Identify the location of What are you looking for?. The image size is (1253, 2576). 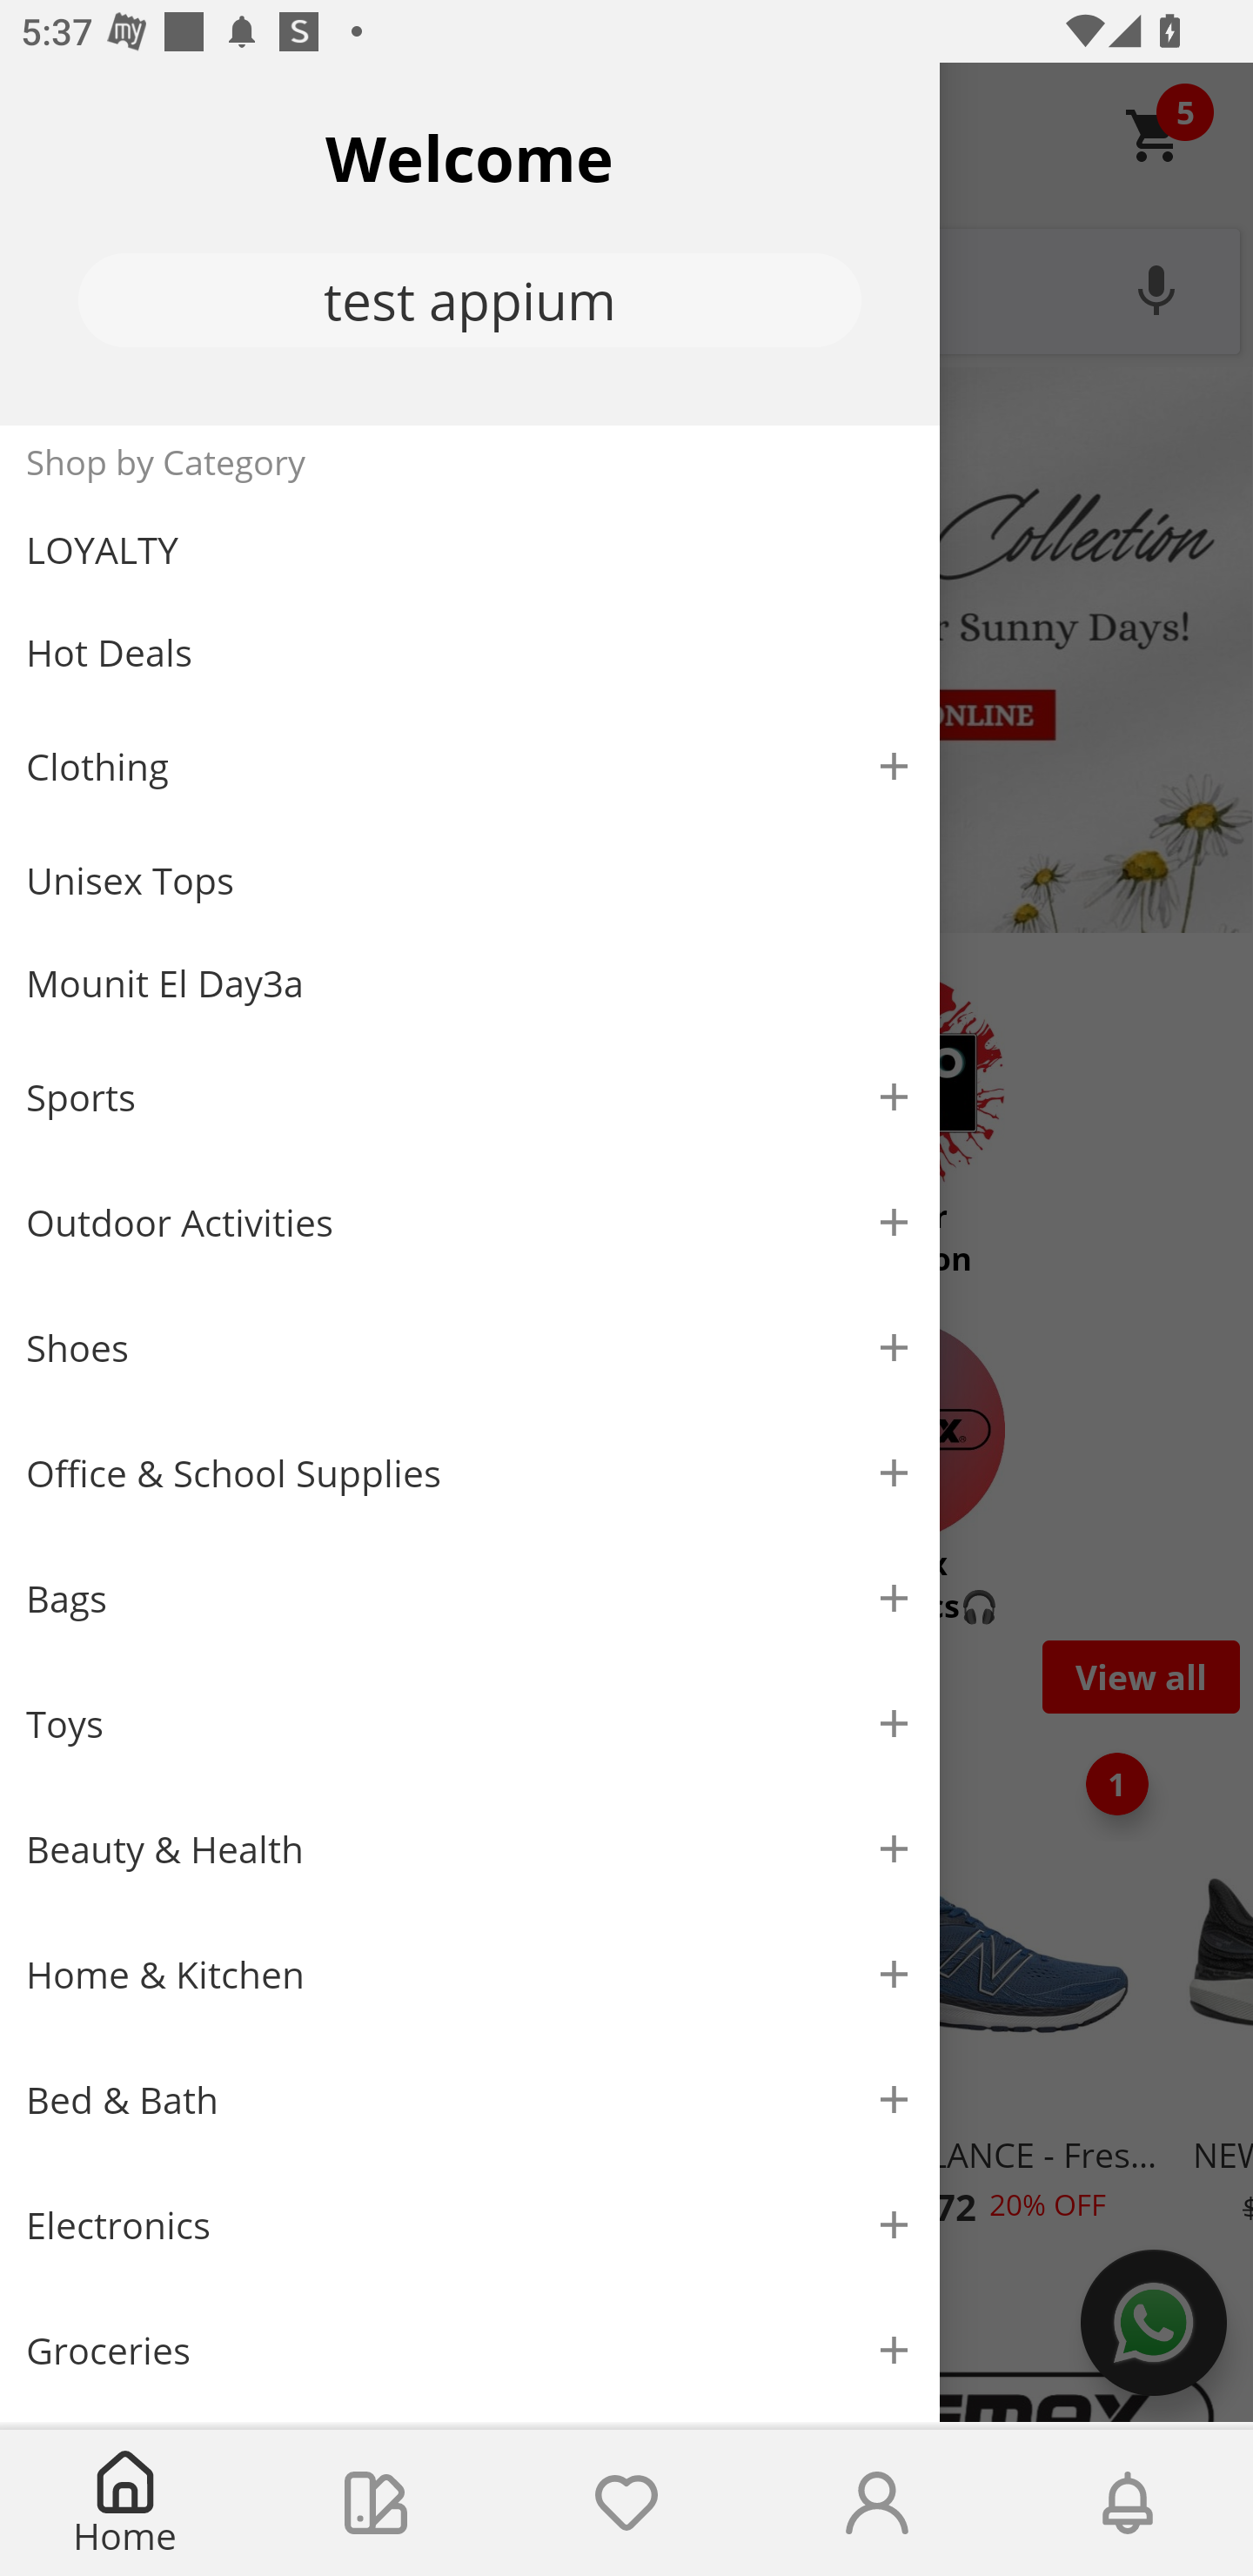
(626, 288).